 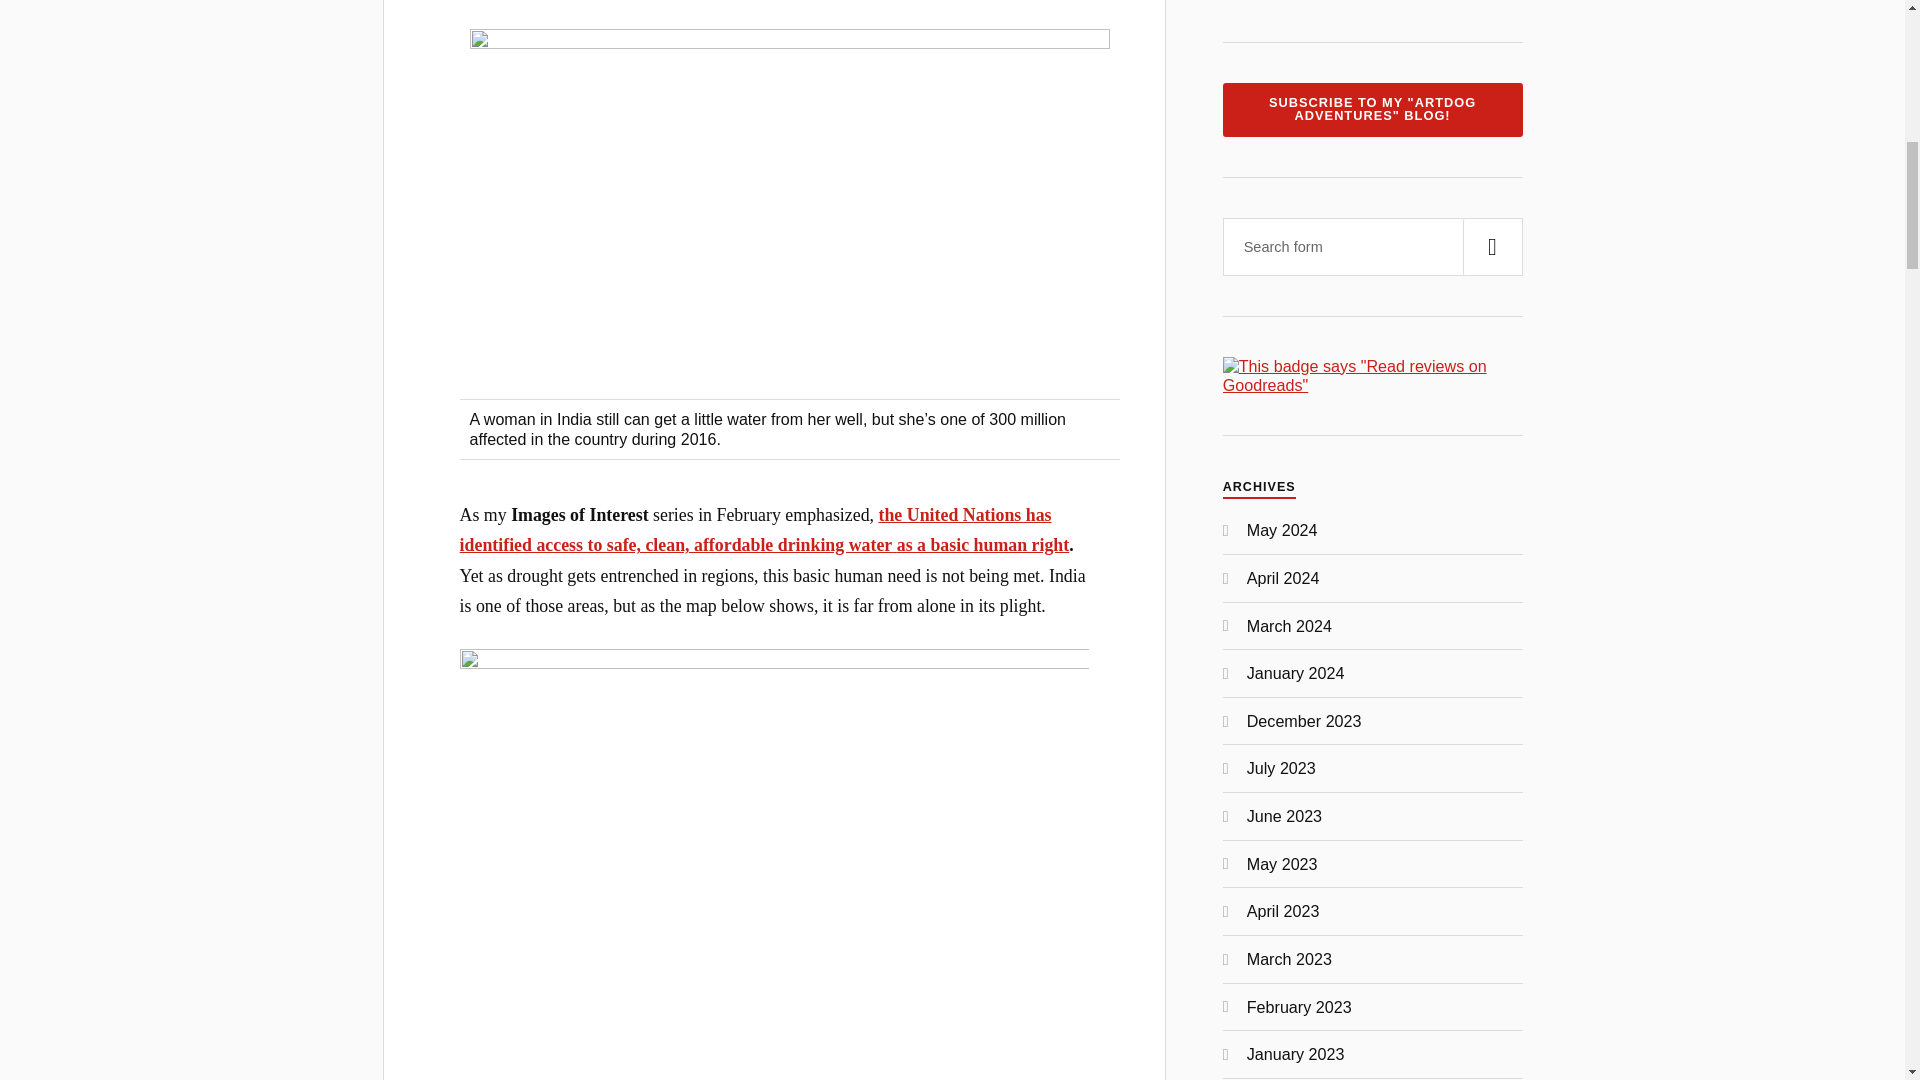 I want to click on SUBSCRIBE TO MY "ARTDOG ADVENTURES" BLOG!, so click(x=1372, y=110).